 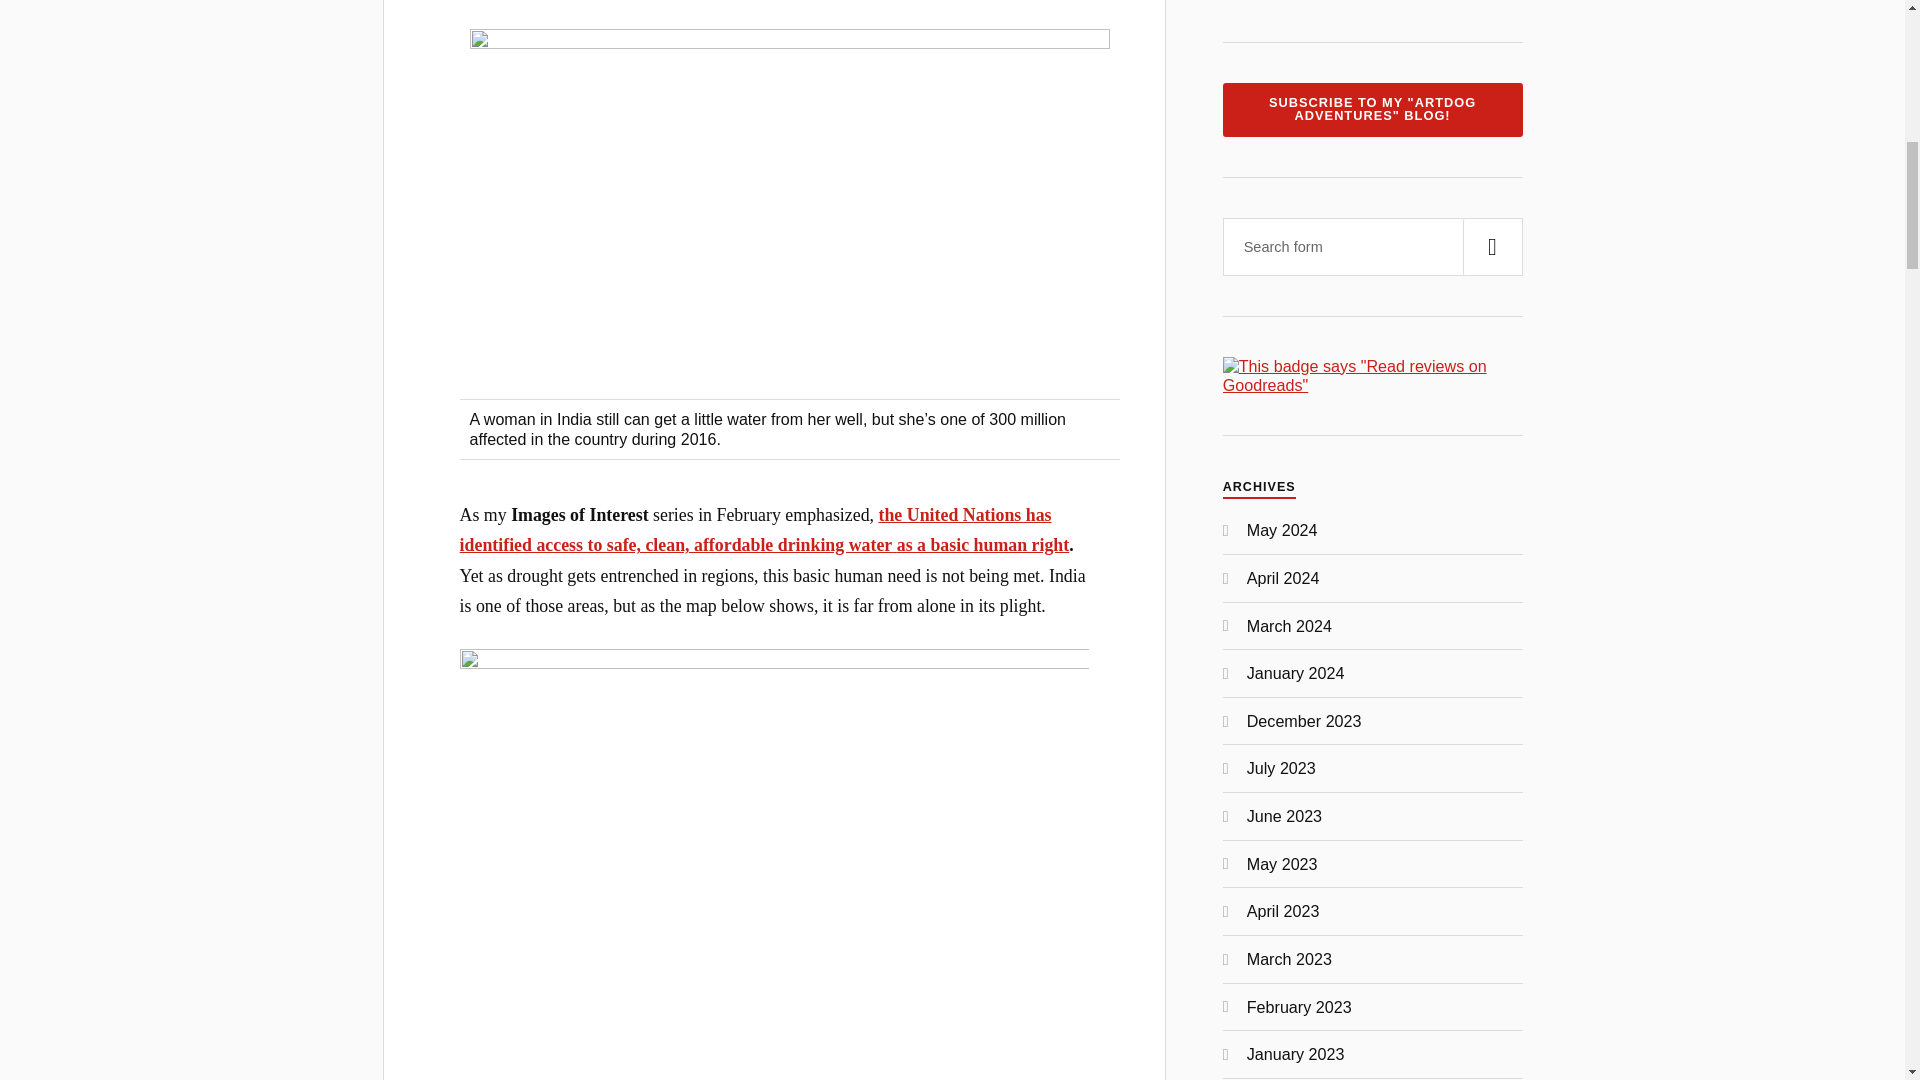 I want to click on SUBSCRIBE TO MY "ARTDOG ADVENTURES" BLOG!, so click(x=1372, y=110).